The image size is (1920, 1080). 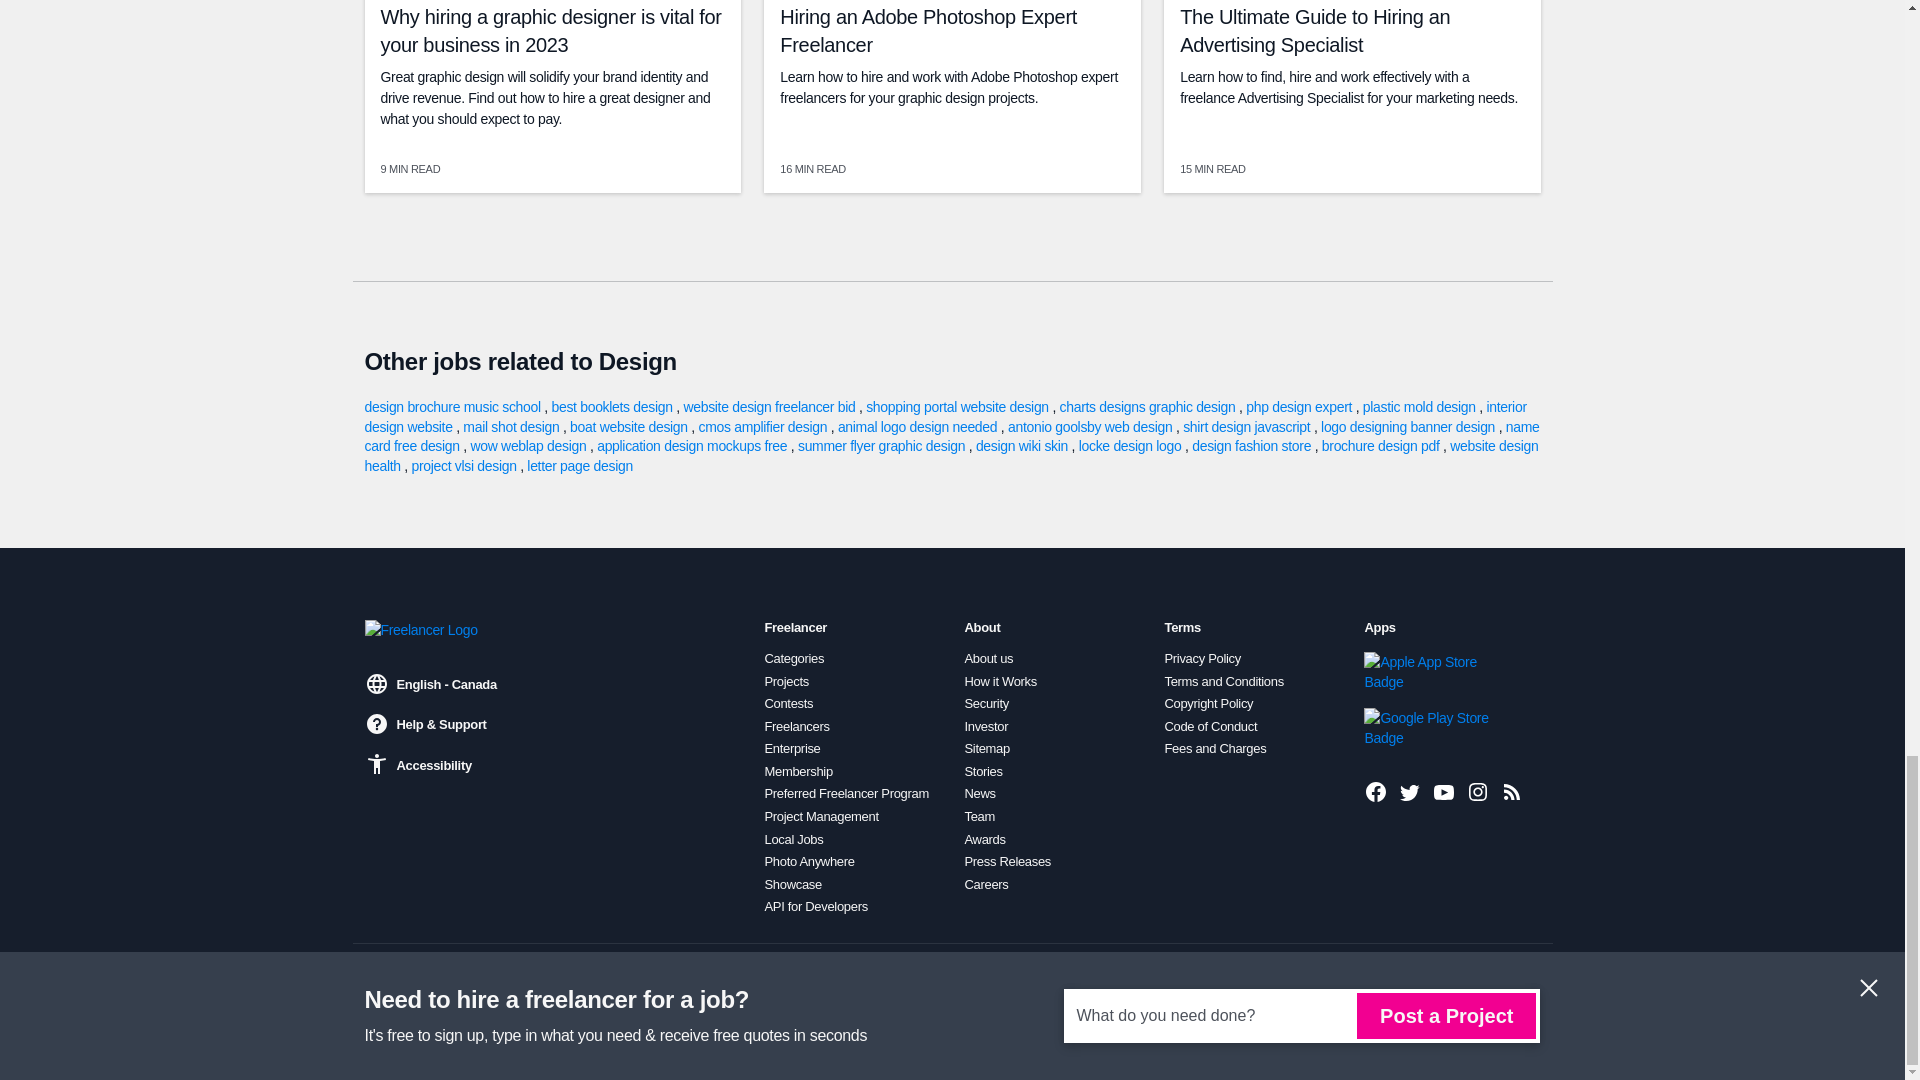 I want to click on Latest Projects, so click(x=1512, y=791).